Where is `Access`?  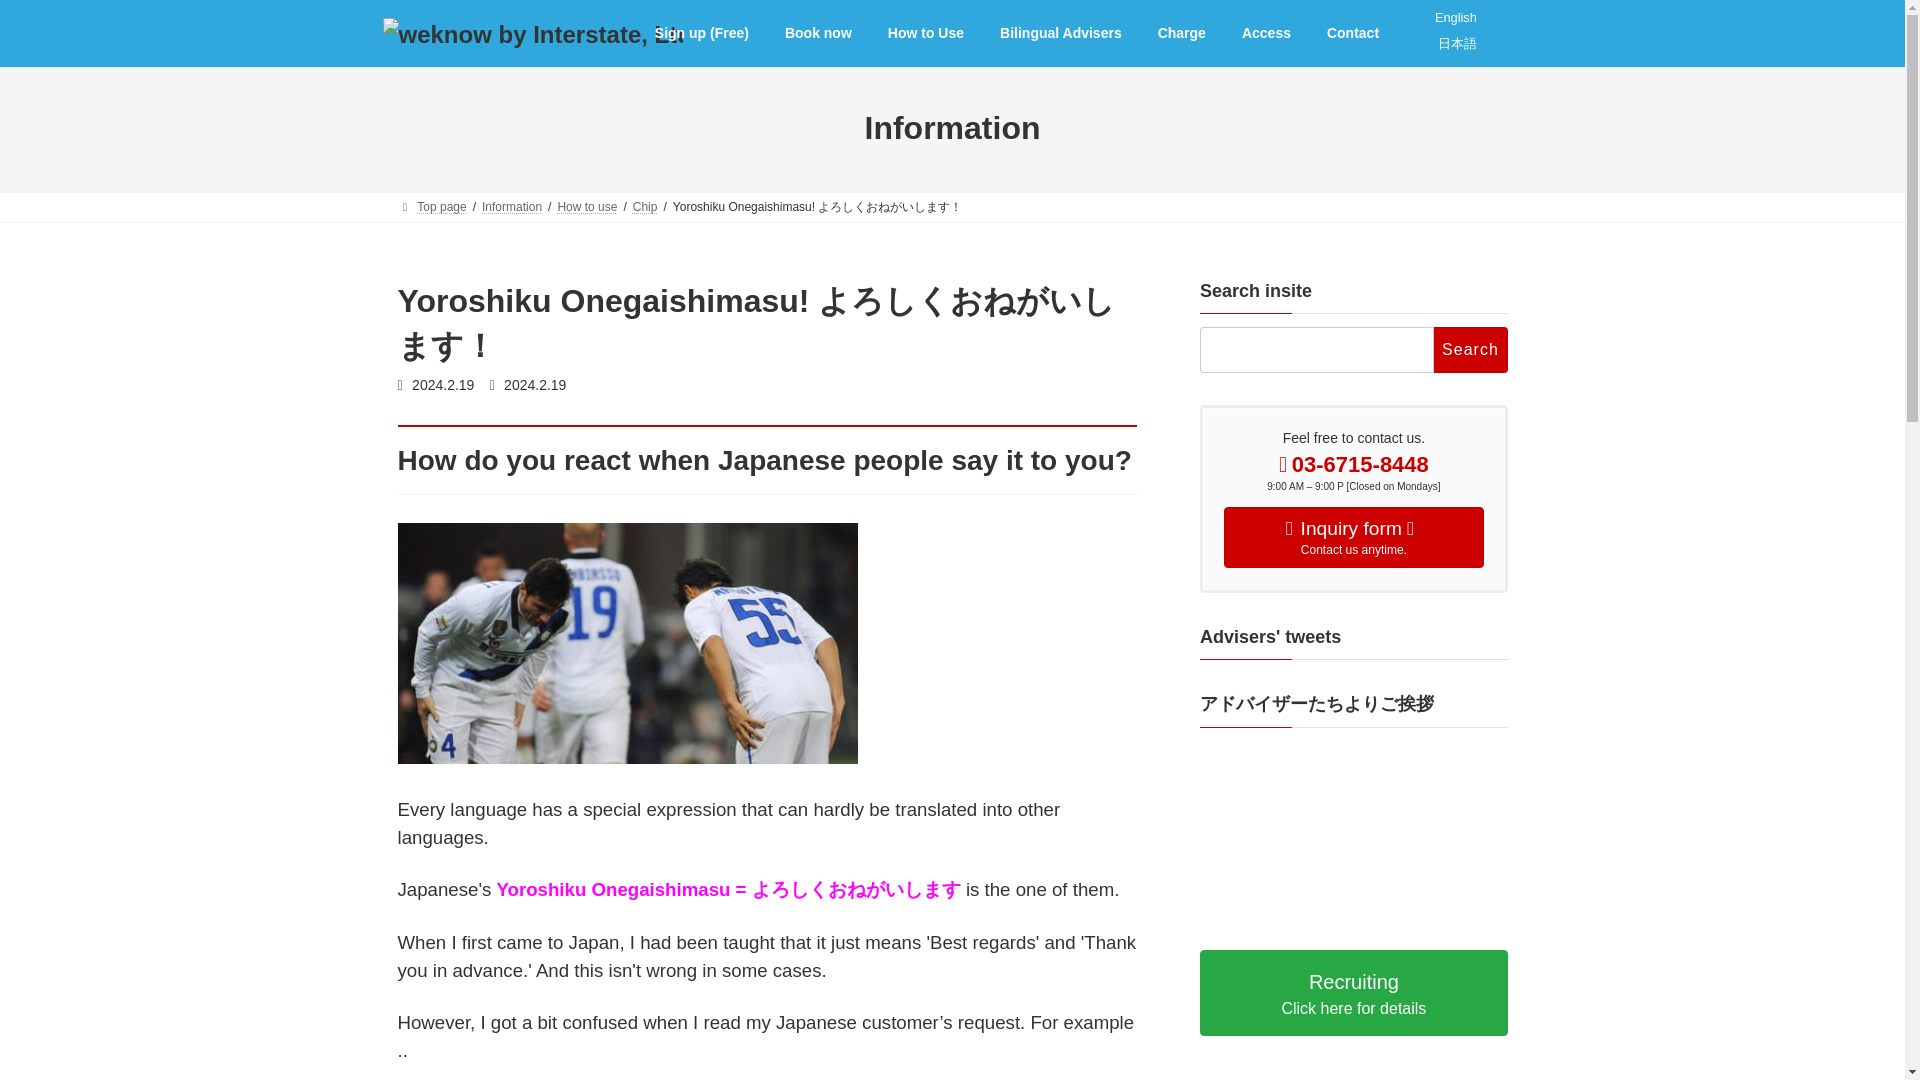 Access is located at coordinates (1455, 16).